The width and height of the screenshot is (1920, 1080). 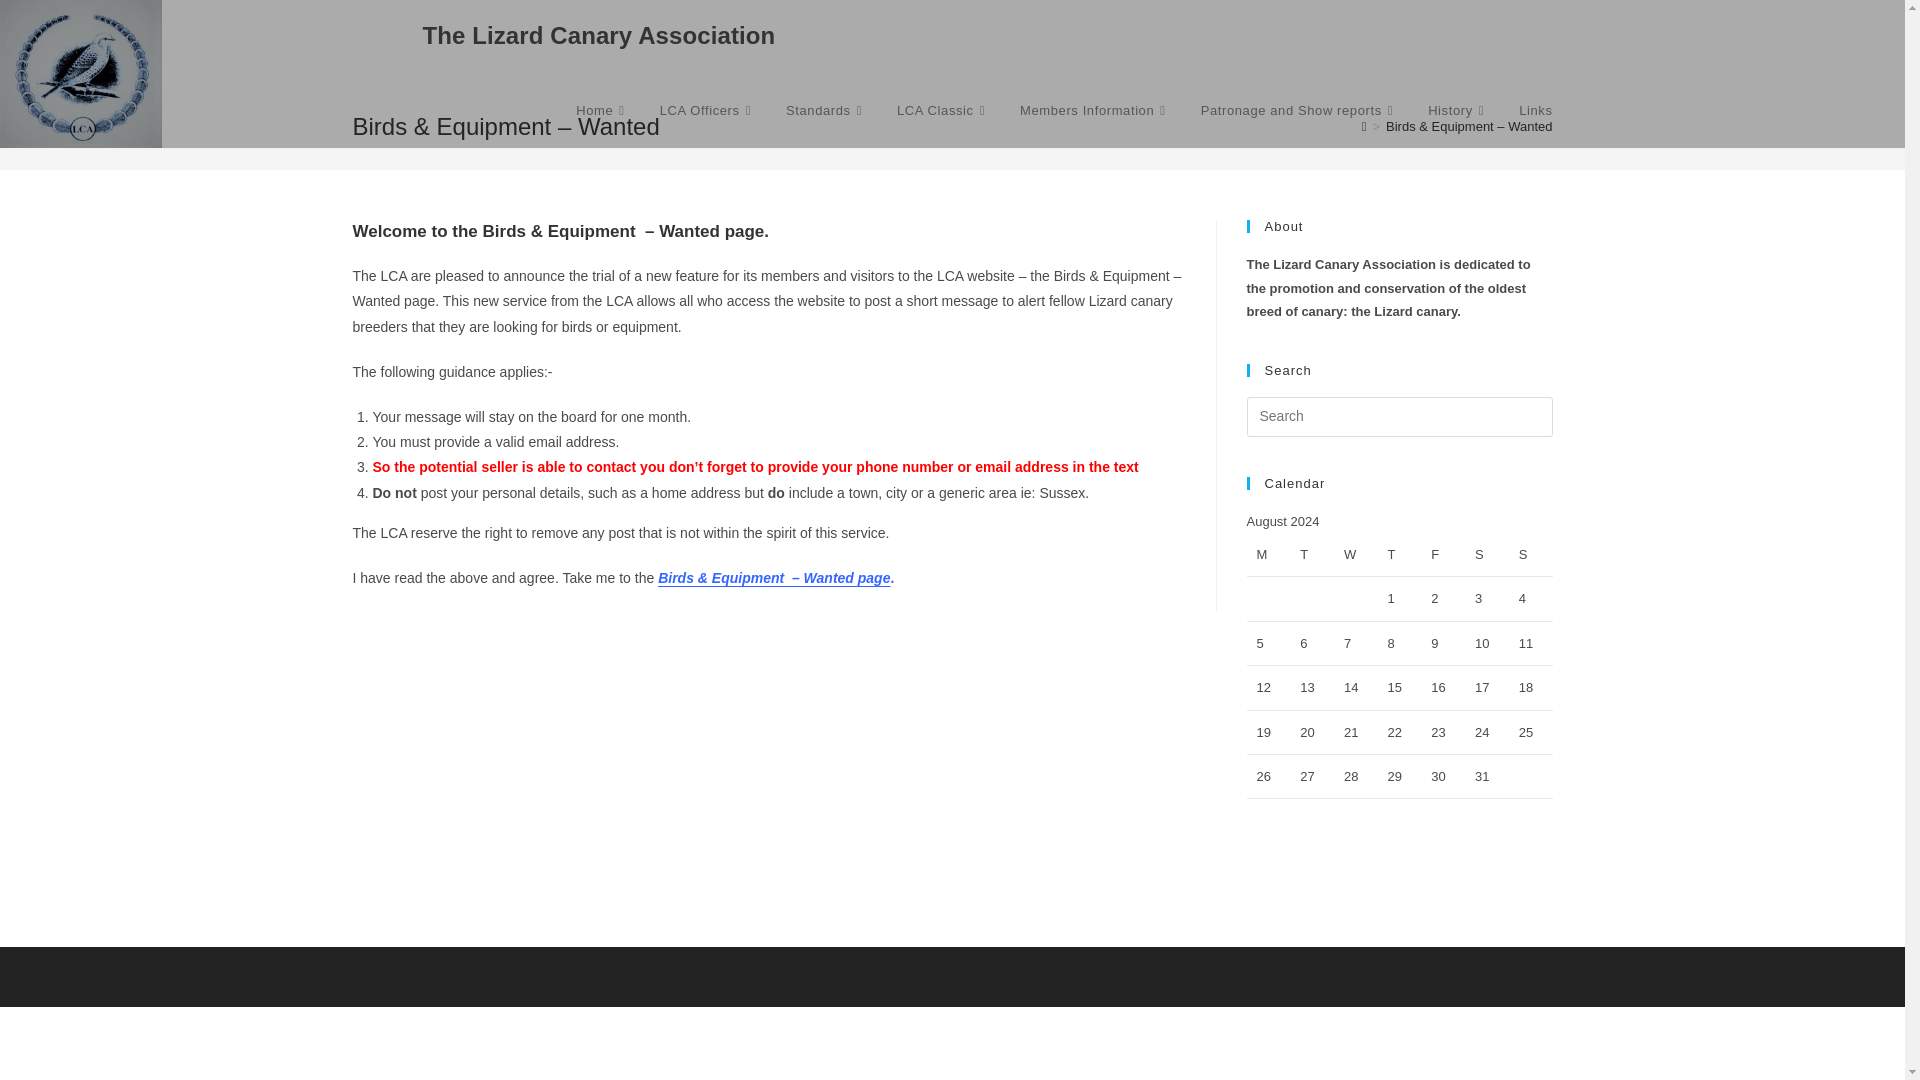 What do you see at coordinates (708, 110) in the screenshot?
I see `LCA Officers` at bounding box center [708, 110].